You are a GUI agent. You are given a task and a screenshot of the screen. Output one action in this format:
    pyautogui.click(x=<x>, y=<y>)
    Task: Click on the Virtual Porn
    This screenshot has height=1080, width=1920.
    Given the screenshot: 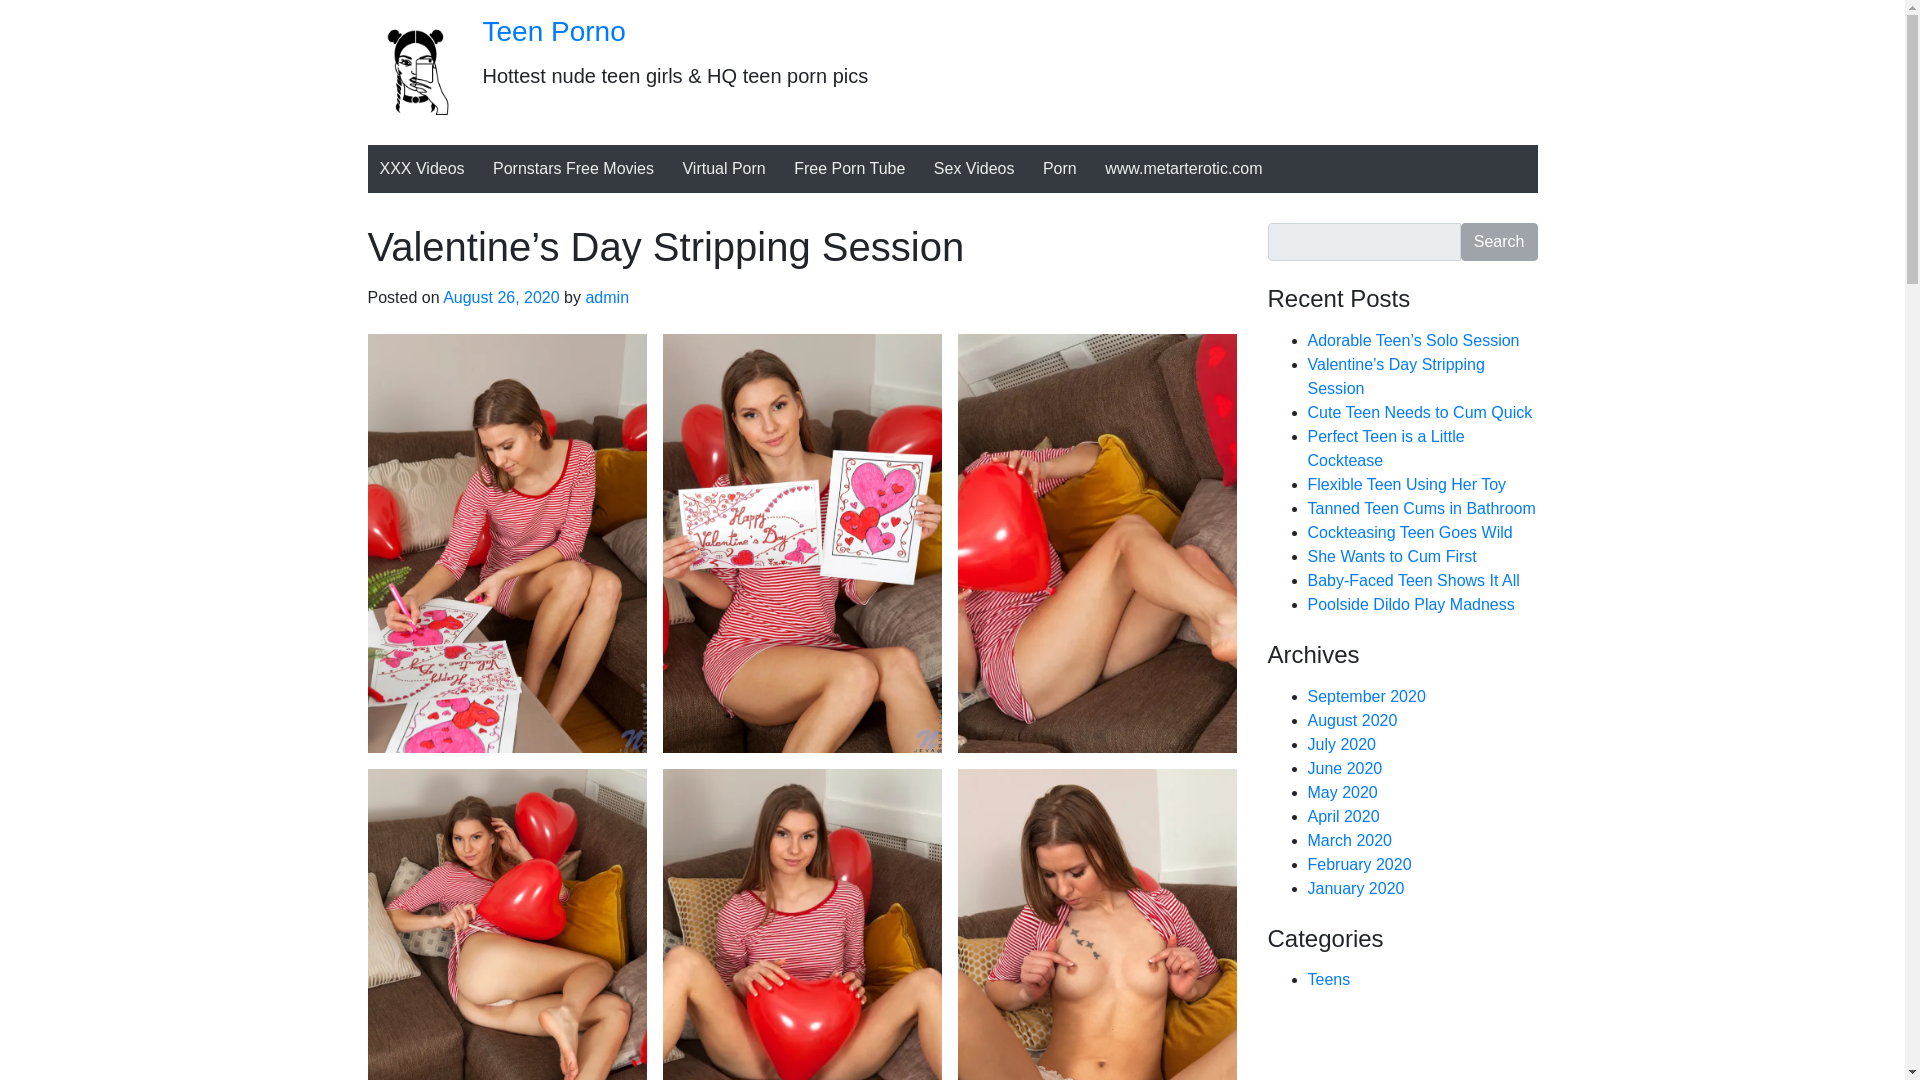 What is the action you would take?
    pyautogui.click(x=724, y=168)
    